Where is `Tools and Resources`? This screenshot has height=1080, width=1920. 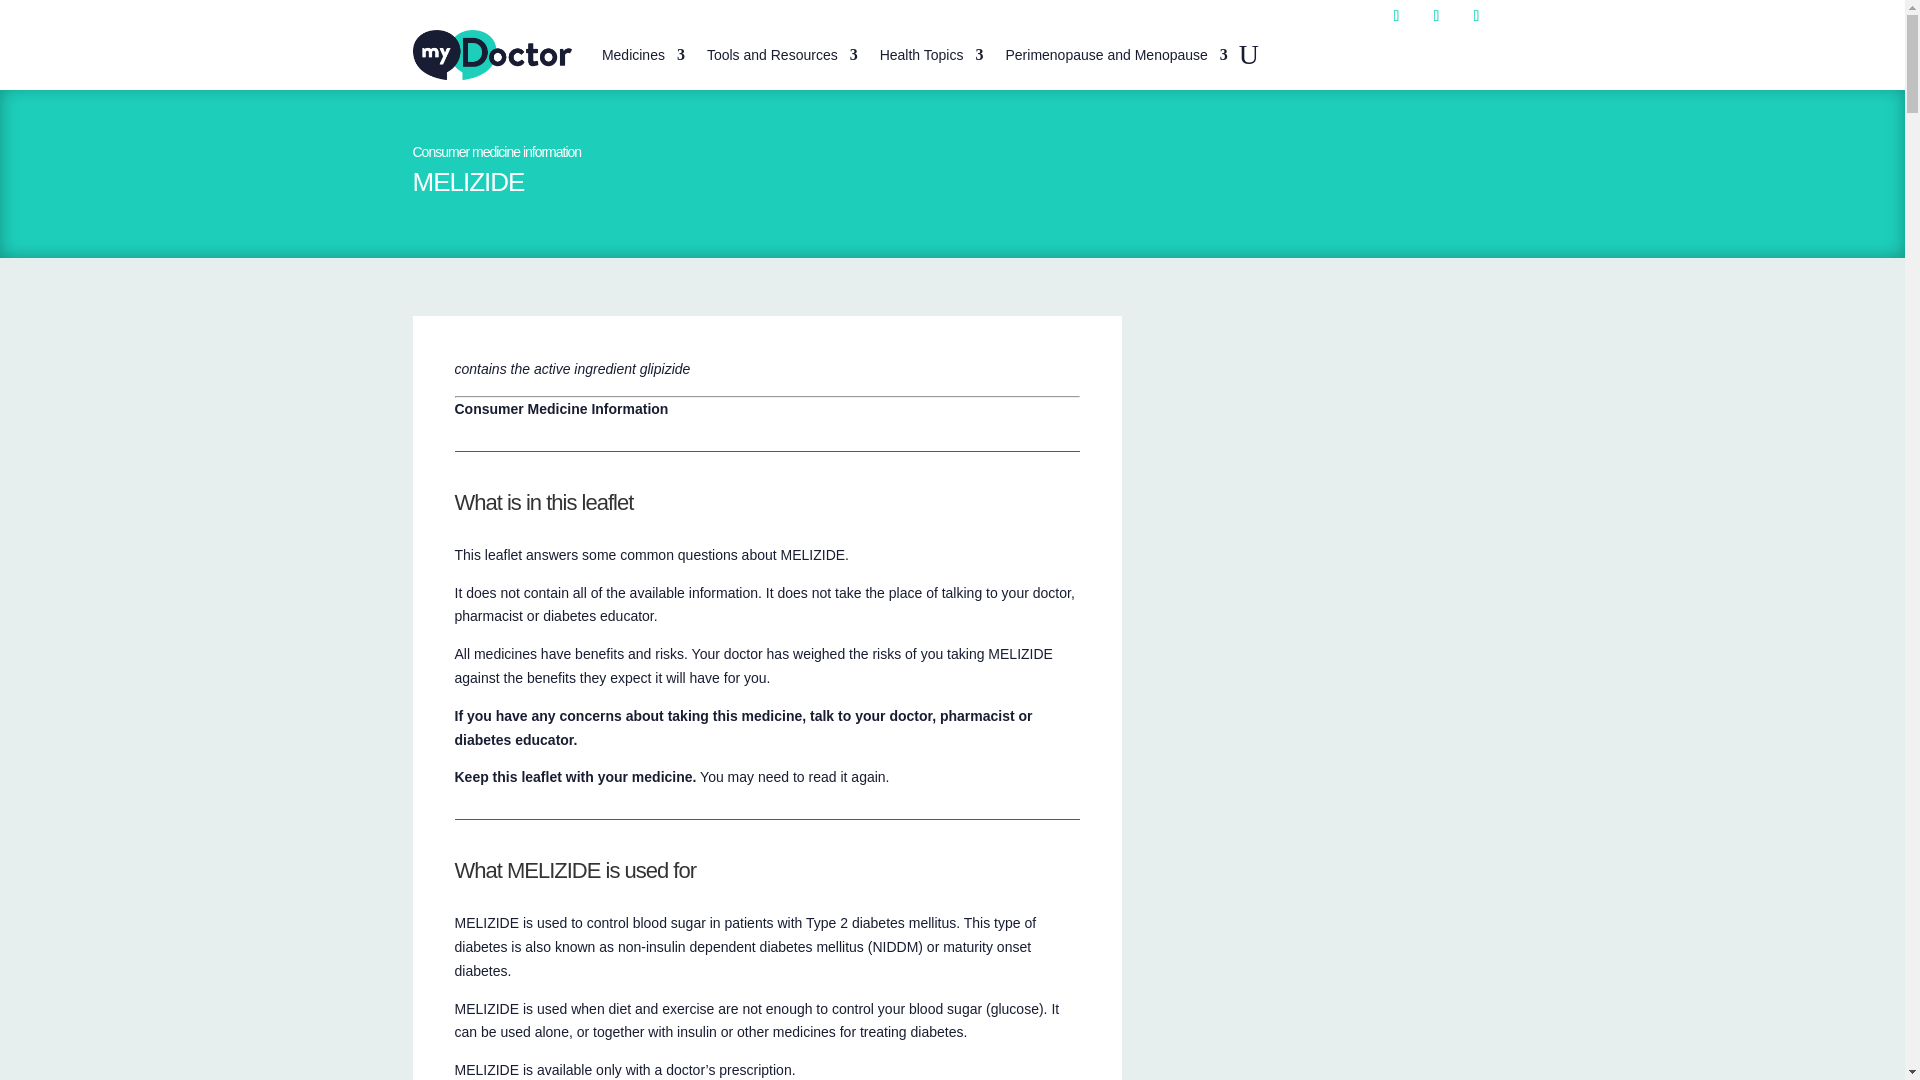
Tools and Resources is located at coordinates (782, 54).